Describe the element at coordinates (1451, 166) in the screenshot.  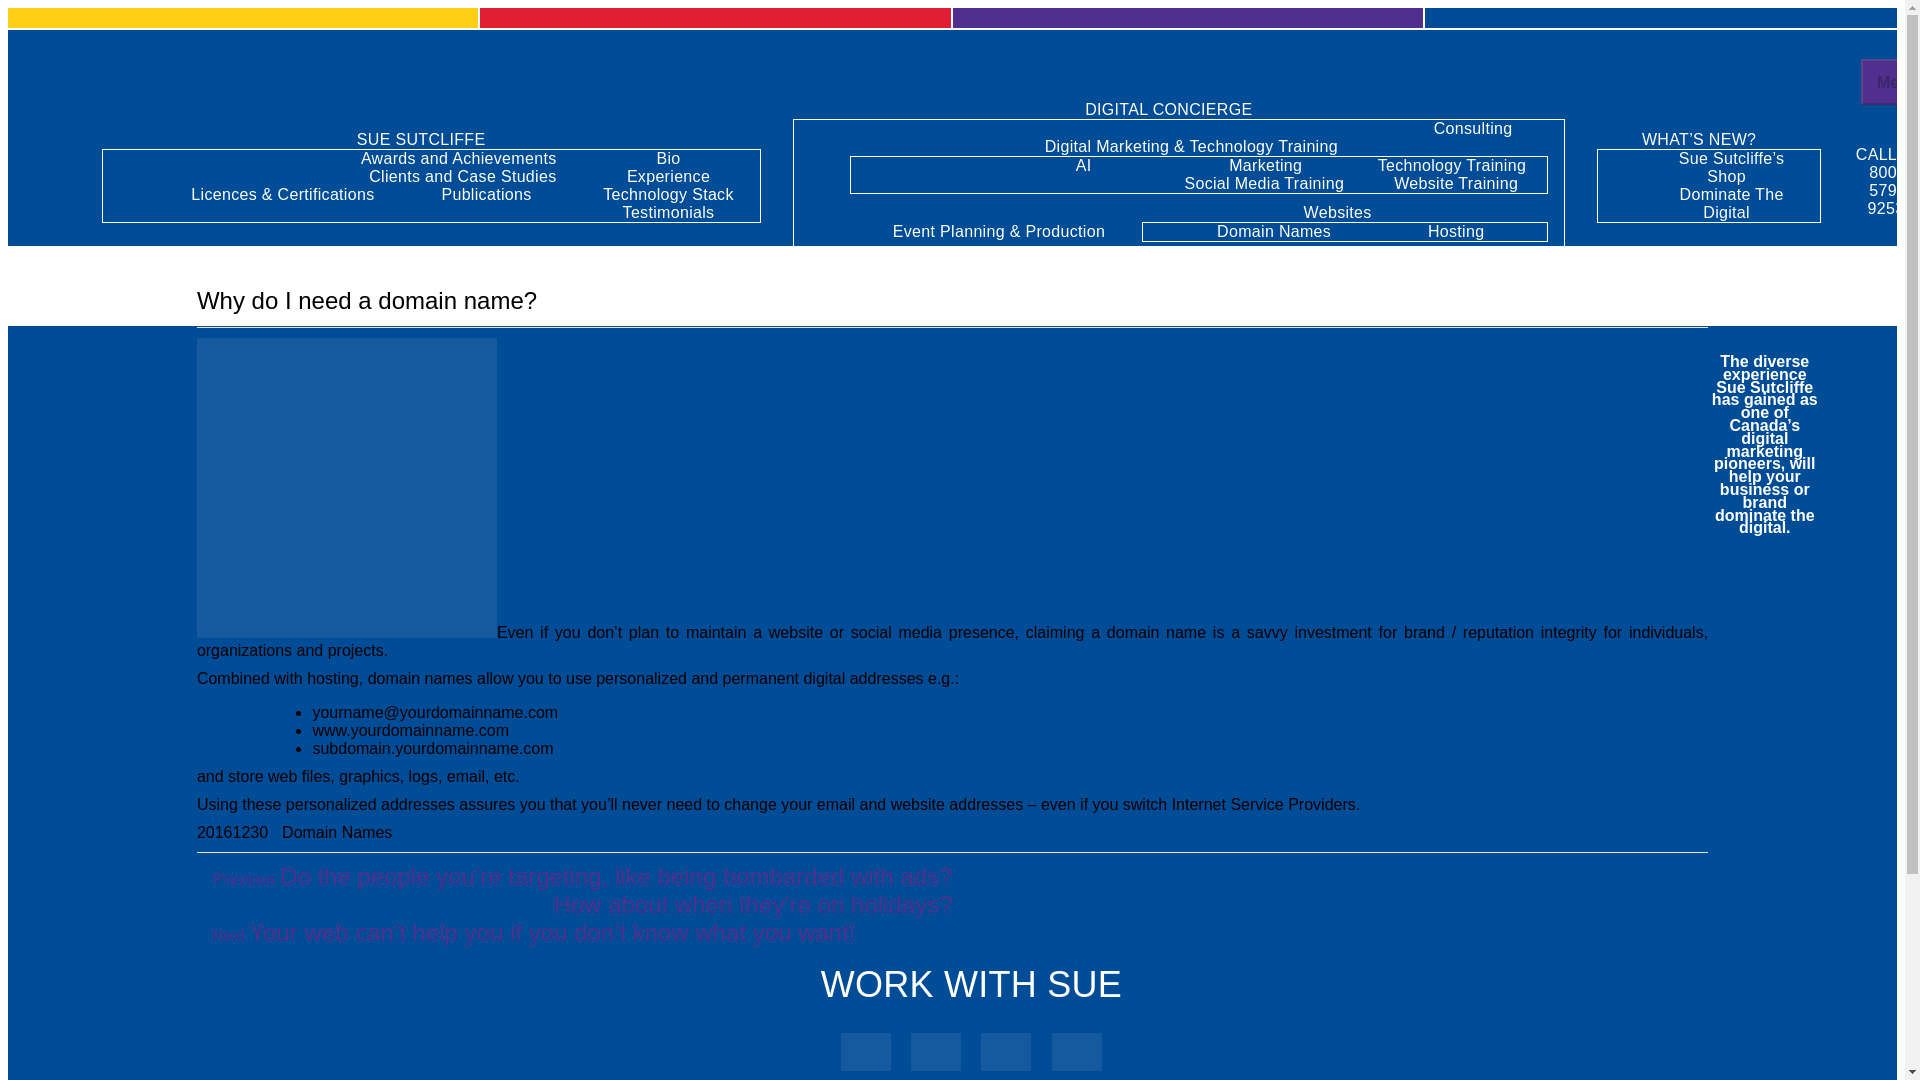
I see `Technology Training` at that location.